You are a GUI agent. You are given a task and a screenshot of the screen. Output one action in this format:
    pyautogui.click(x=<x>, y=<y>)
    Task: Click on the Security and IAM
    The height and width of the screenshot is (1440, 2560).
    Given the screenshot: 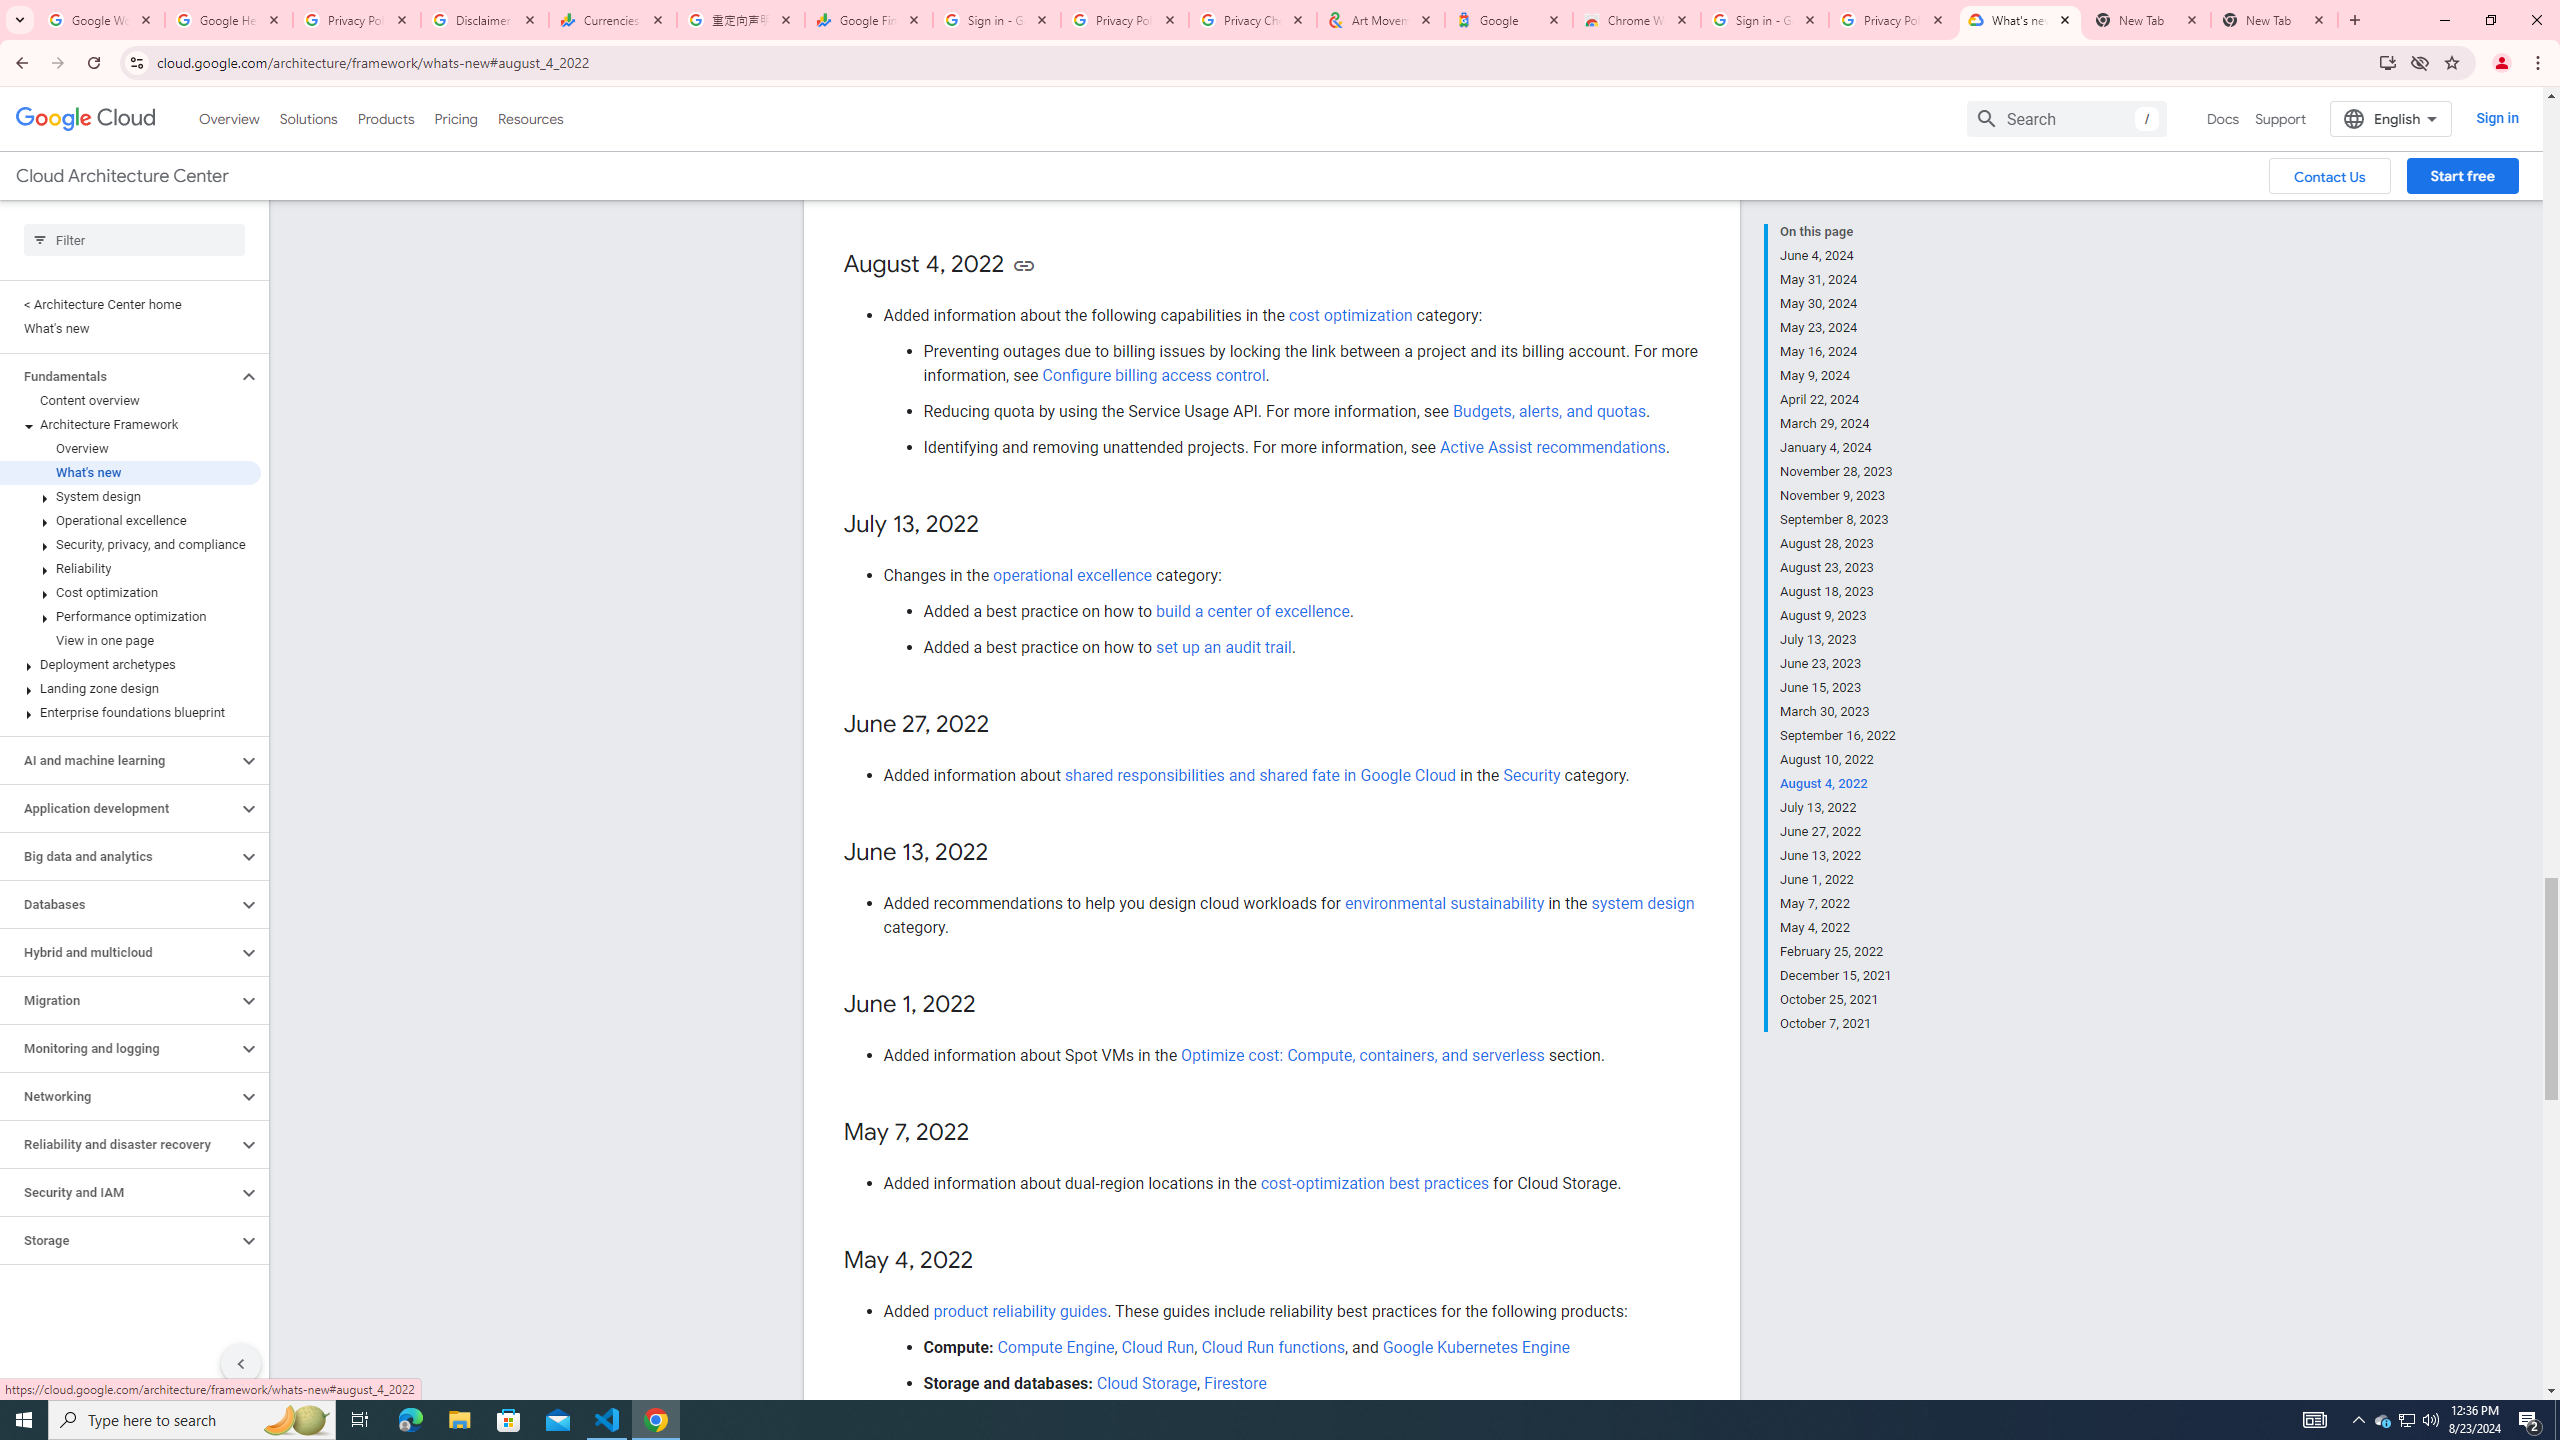 What is the action you would take?
    pyautogui.click(x=119, y=1192)
    